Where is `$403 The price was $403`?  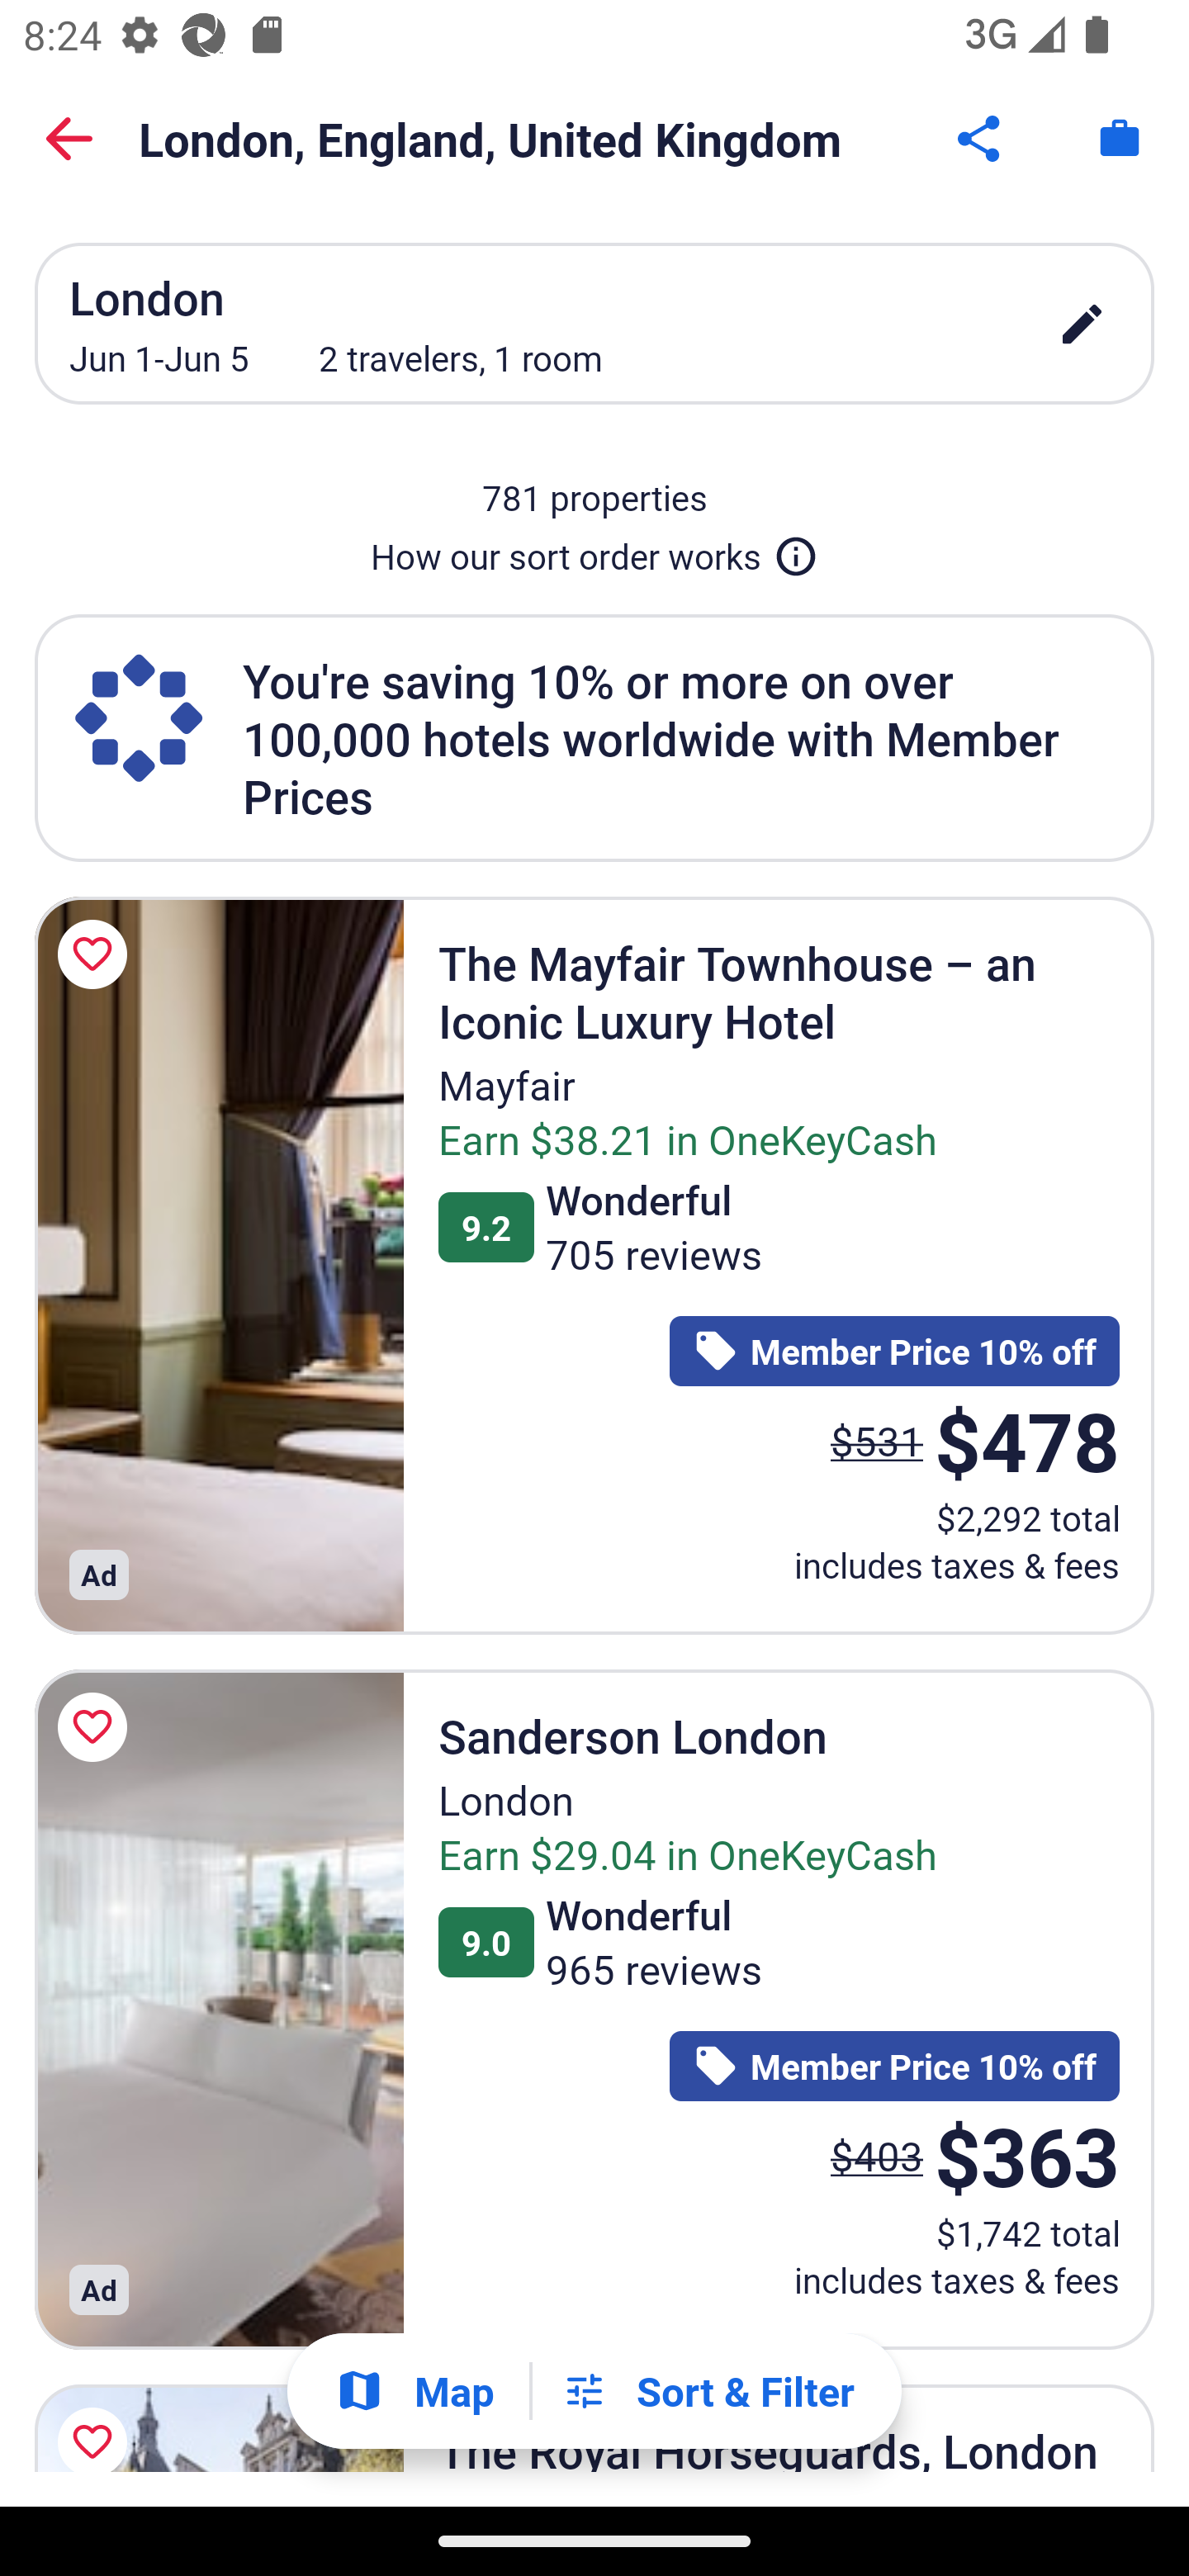
$403 The price was $403 is located at coordinates (877, 2156).